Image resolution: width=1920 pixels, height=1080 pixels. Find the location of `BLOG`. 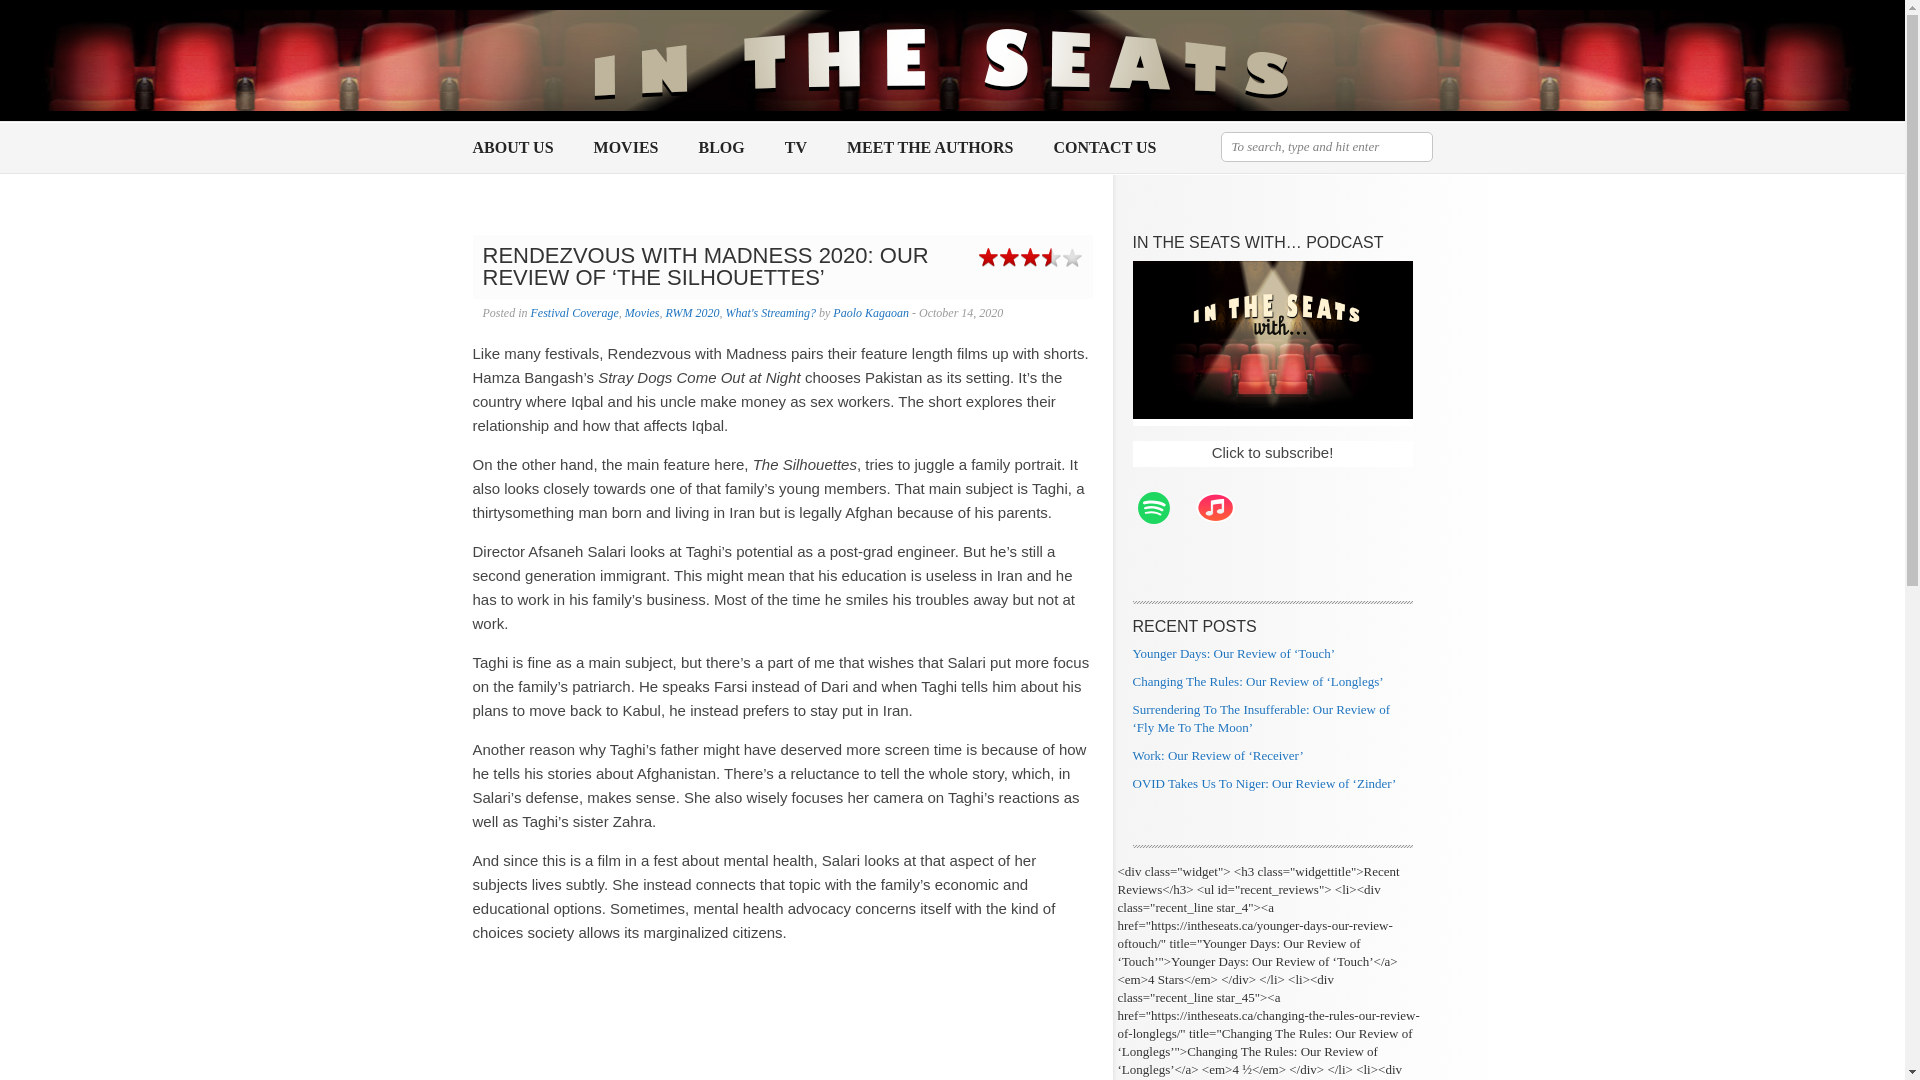

BLOG is located at coordinates (721, 148).